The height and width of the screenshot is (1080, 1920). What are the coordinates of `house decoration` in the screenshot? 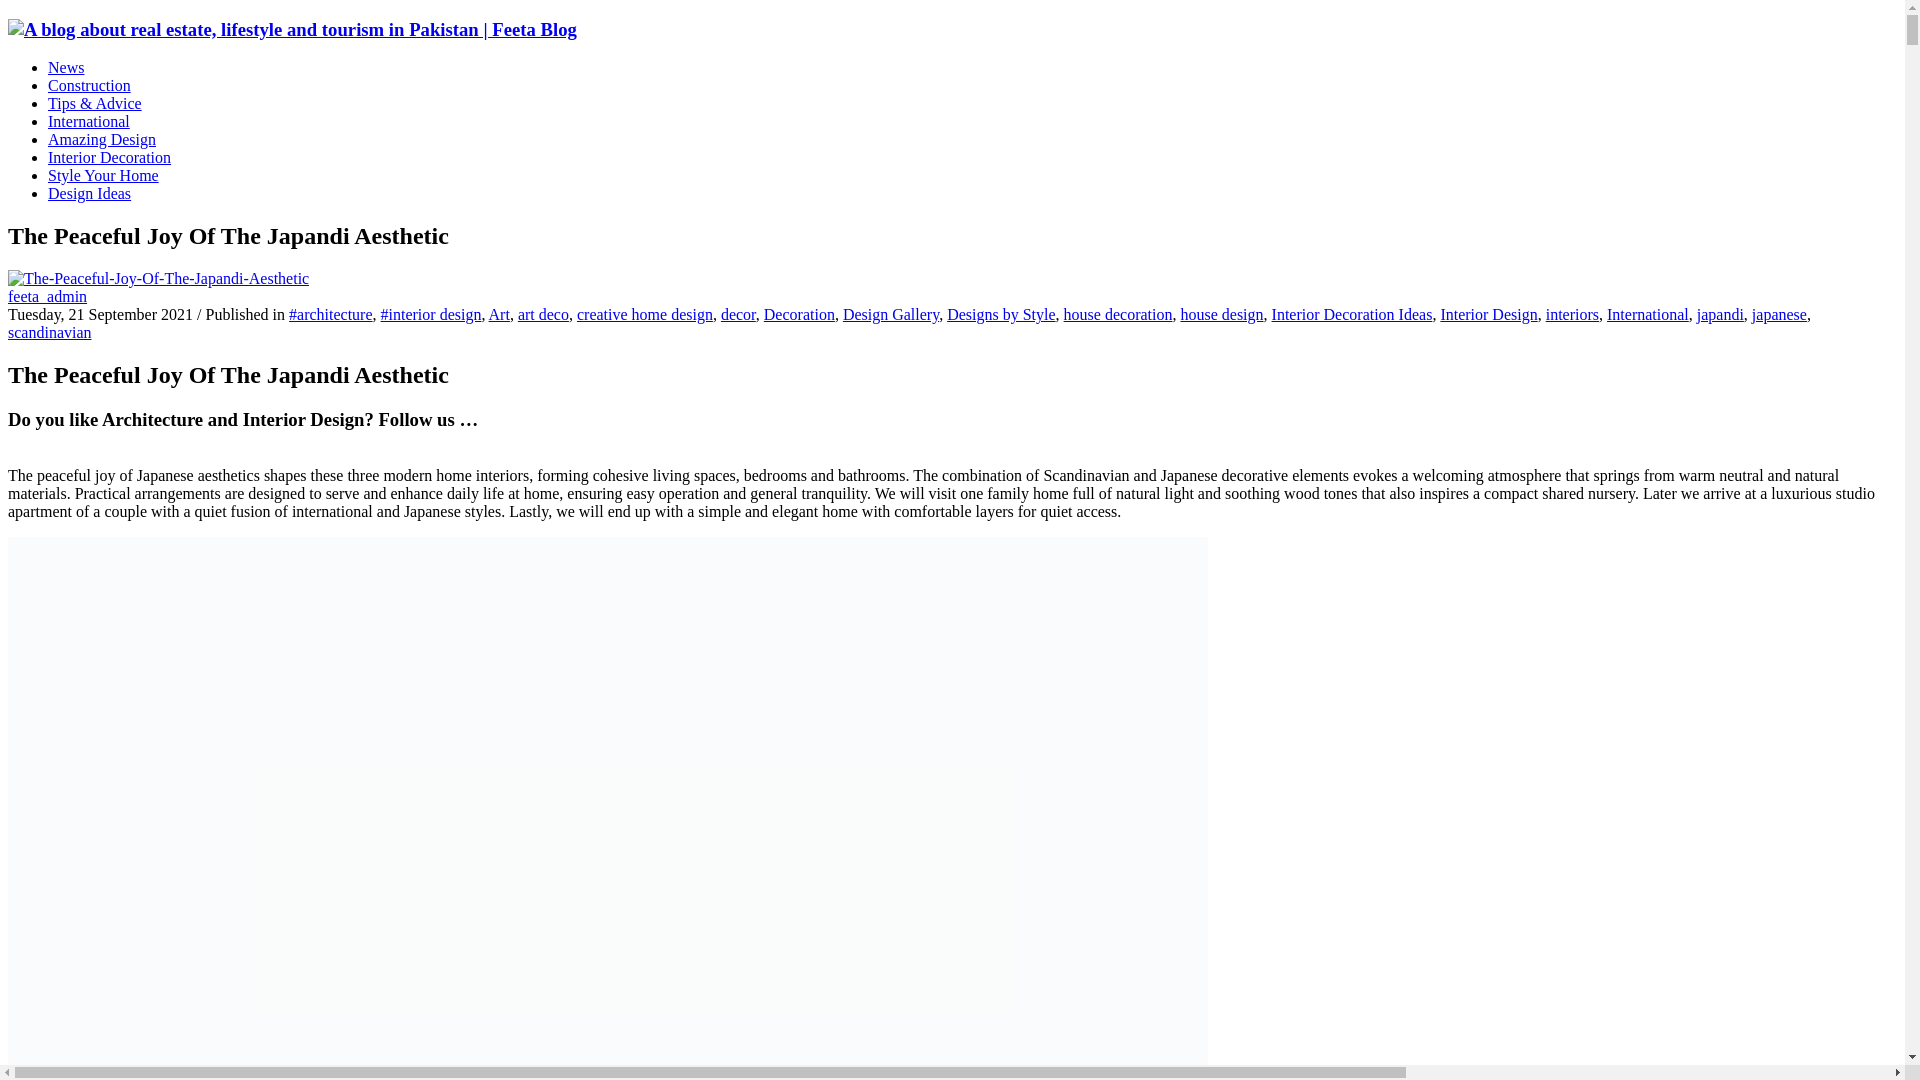 It's located at (1118, 314).